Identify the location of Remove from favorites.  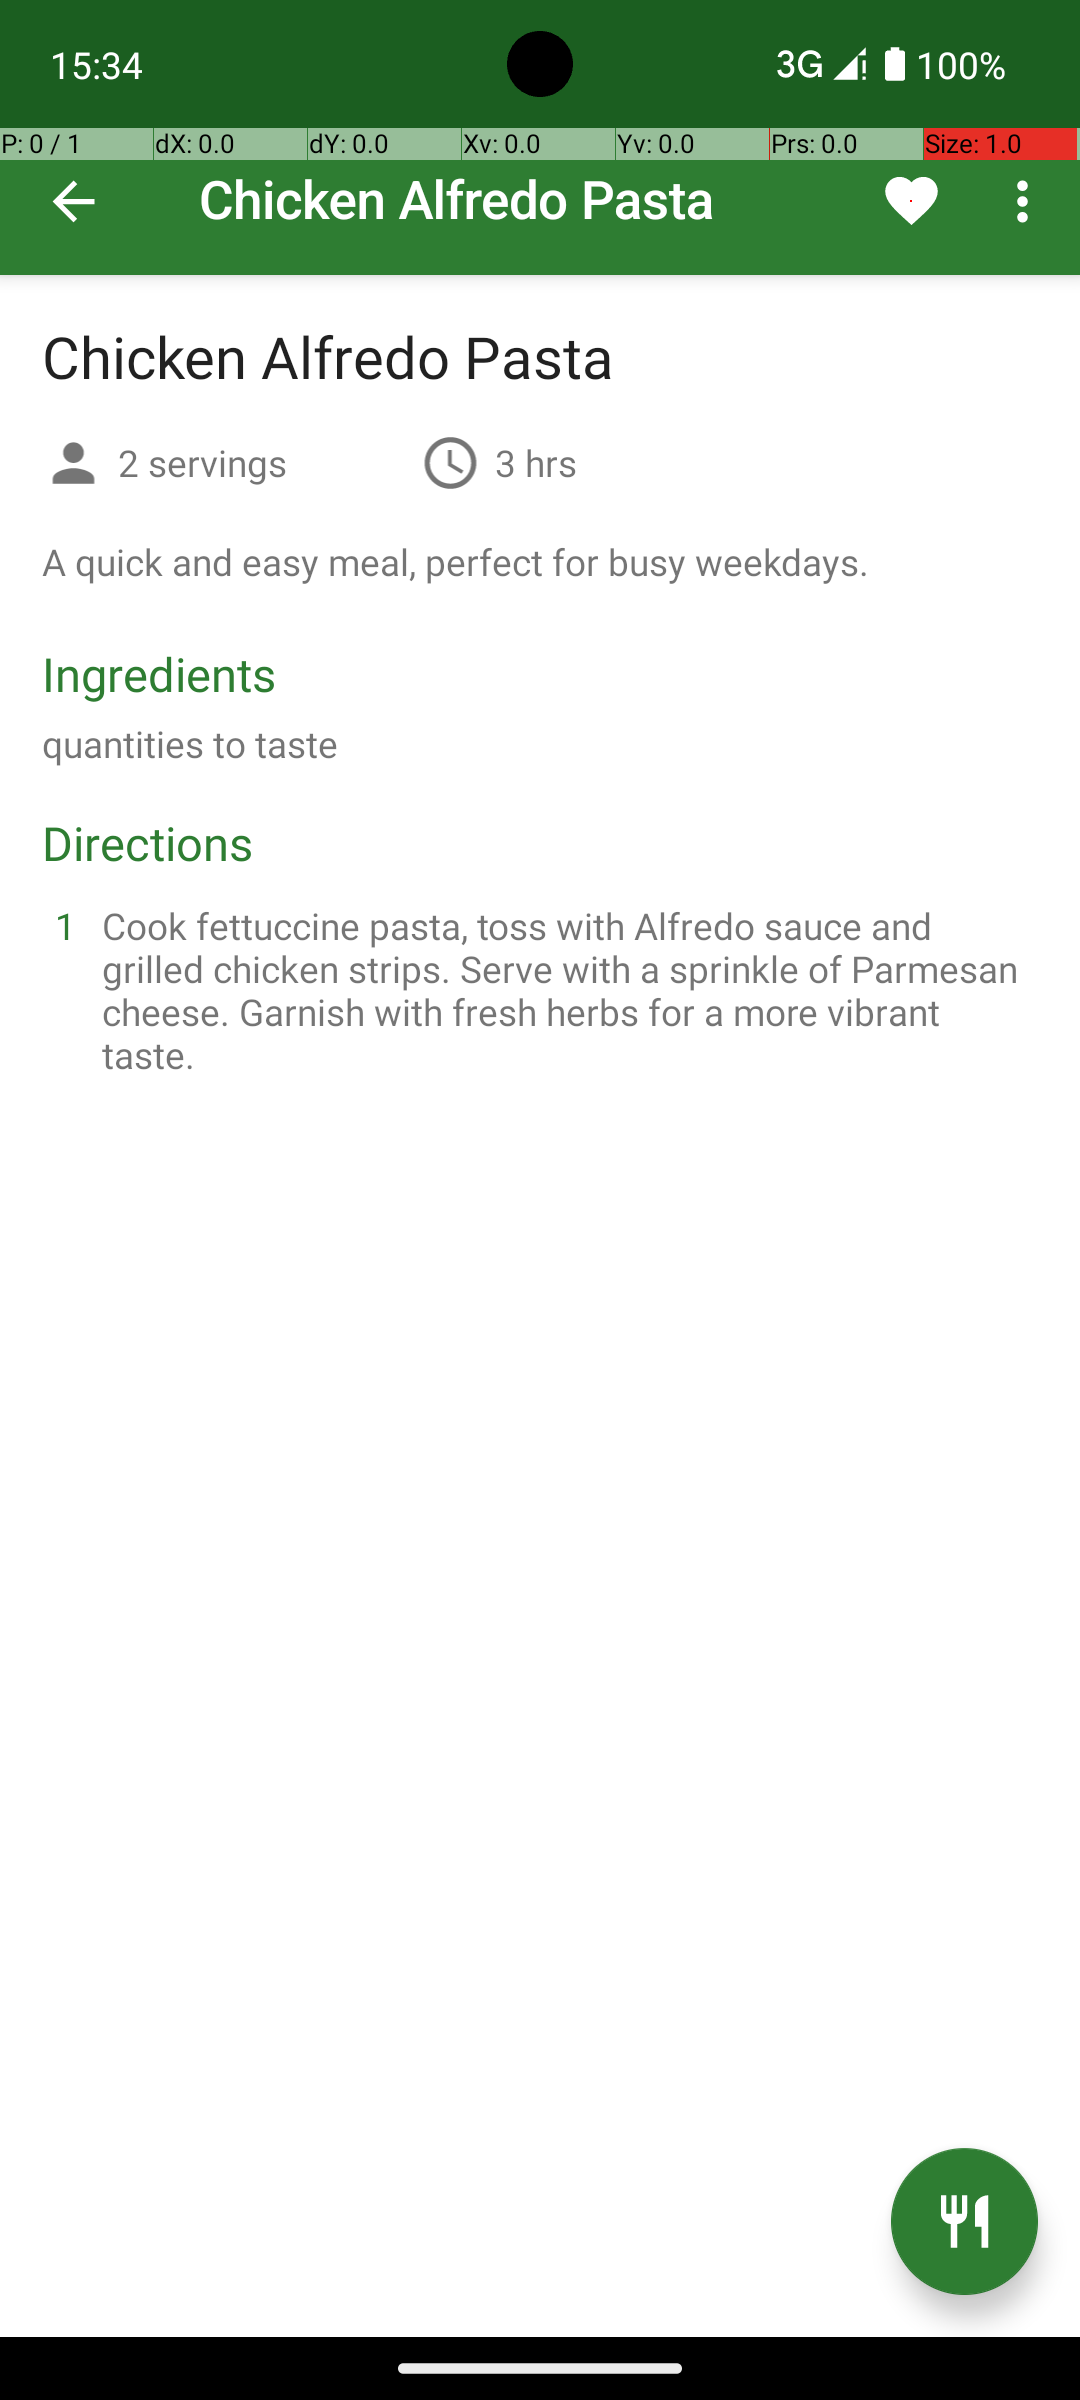
(912, 201).